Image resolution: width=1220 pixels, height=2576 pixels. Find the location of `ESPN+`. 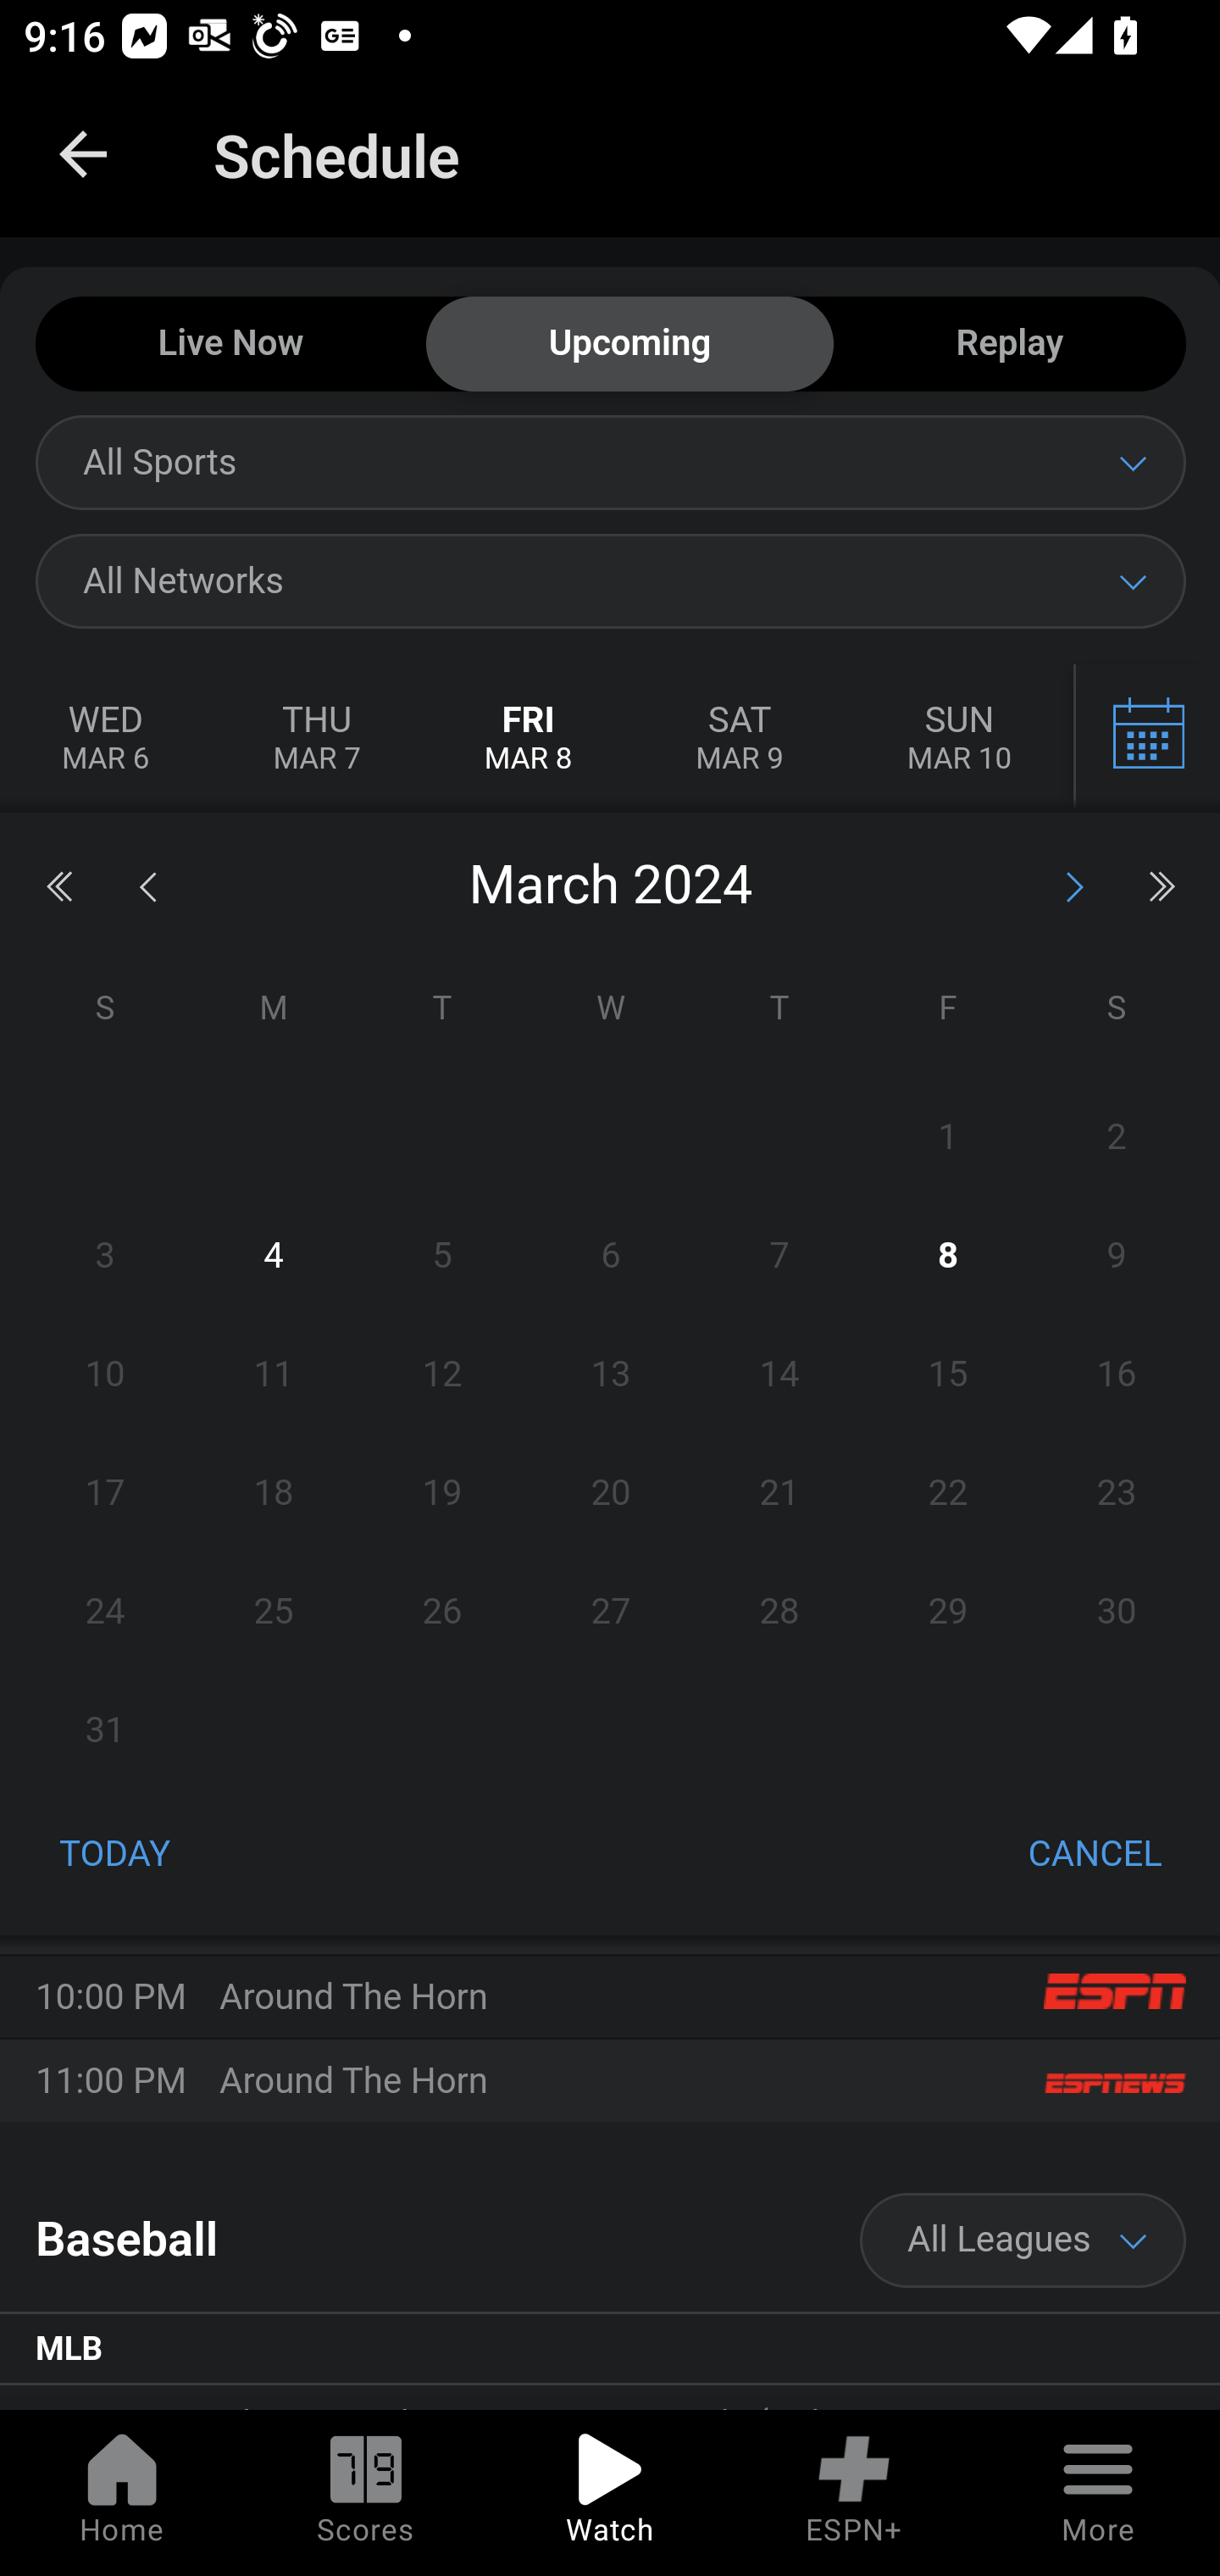

ESPN+ is located at coordinates (854, 2493).